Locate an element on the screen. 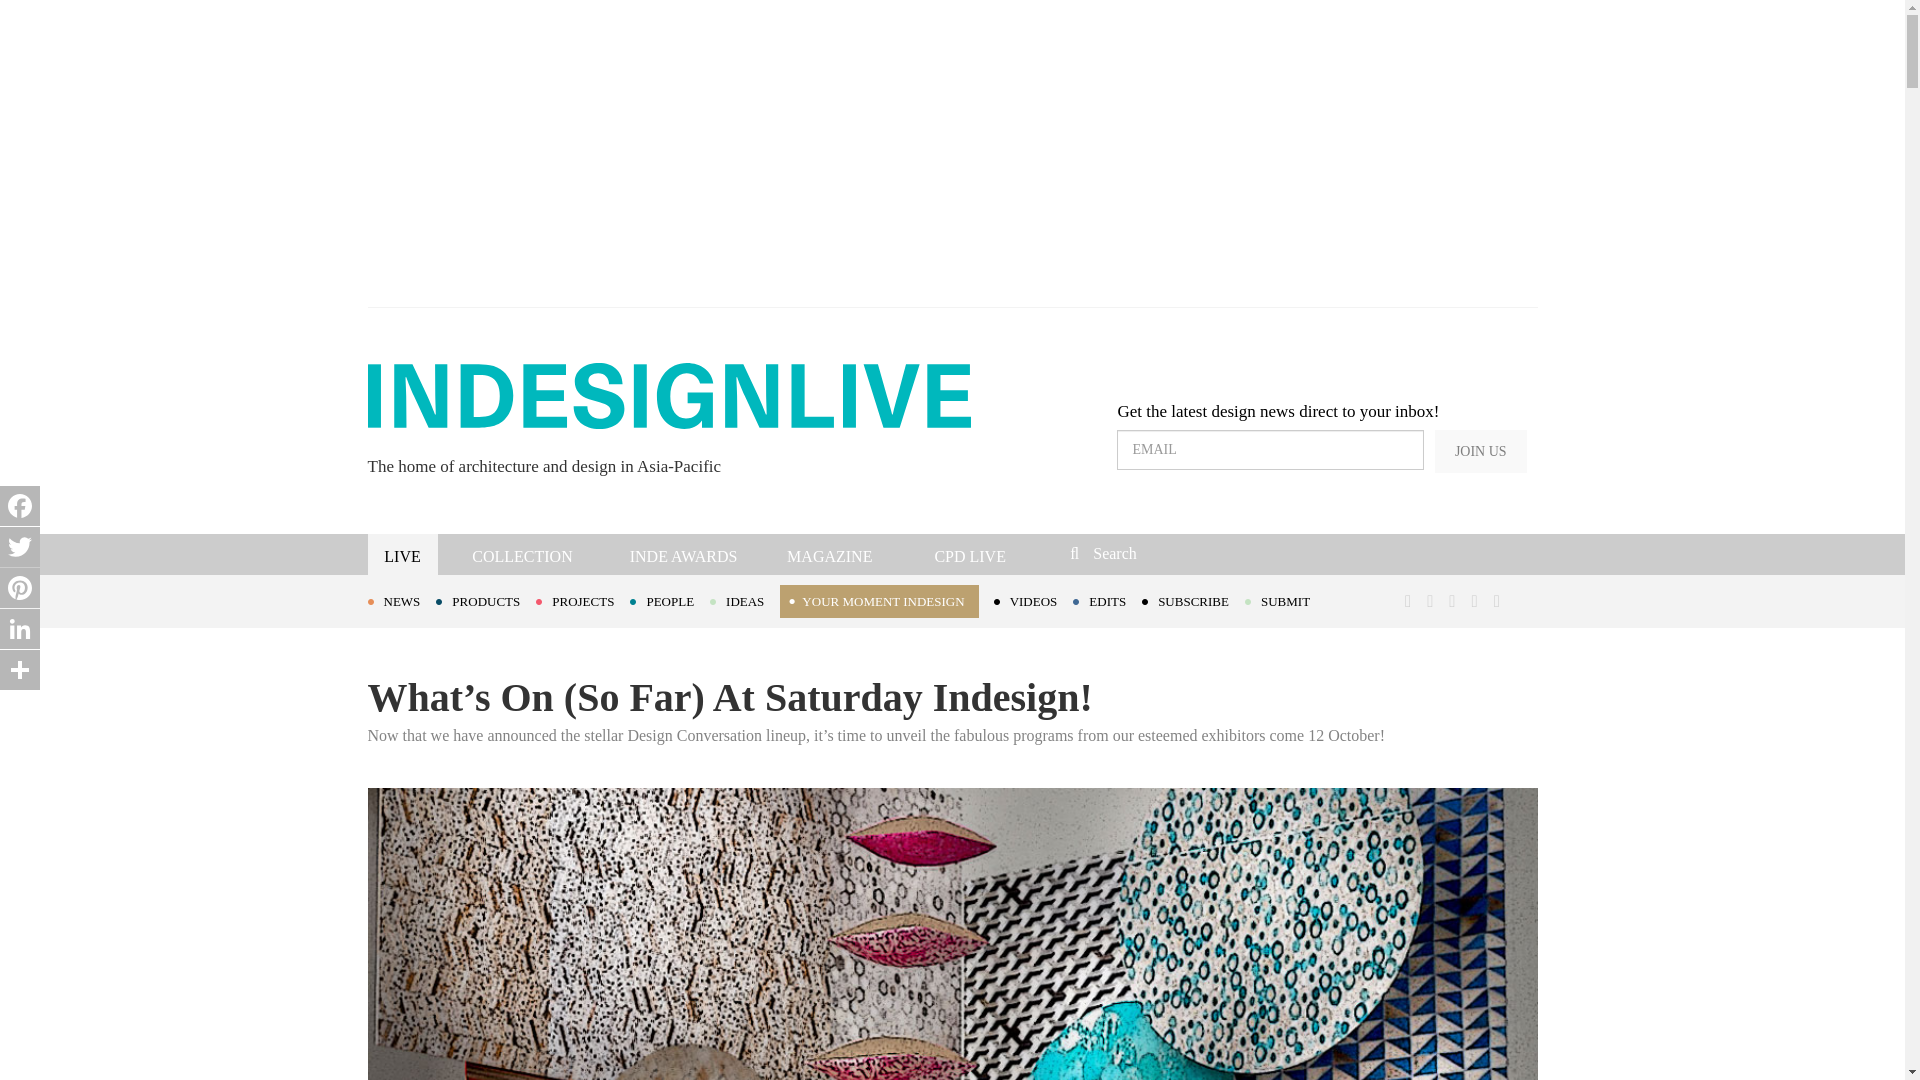 This screenshot has width=1920, height=1080. IDEAS is located at coordinates (744, 600).